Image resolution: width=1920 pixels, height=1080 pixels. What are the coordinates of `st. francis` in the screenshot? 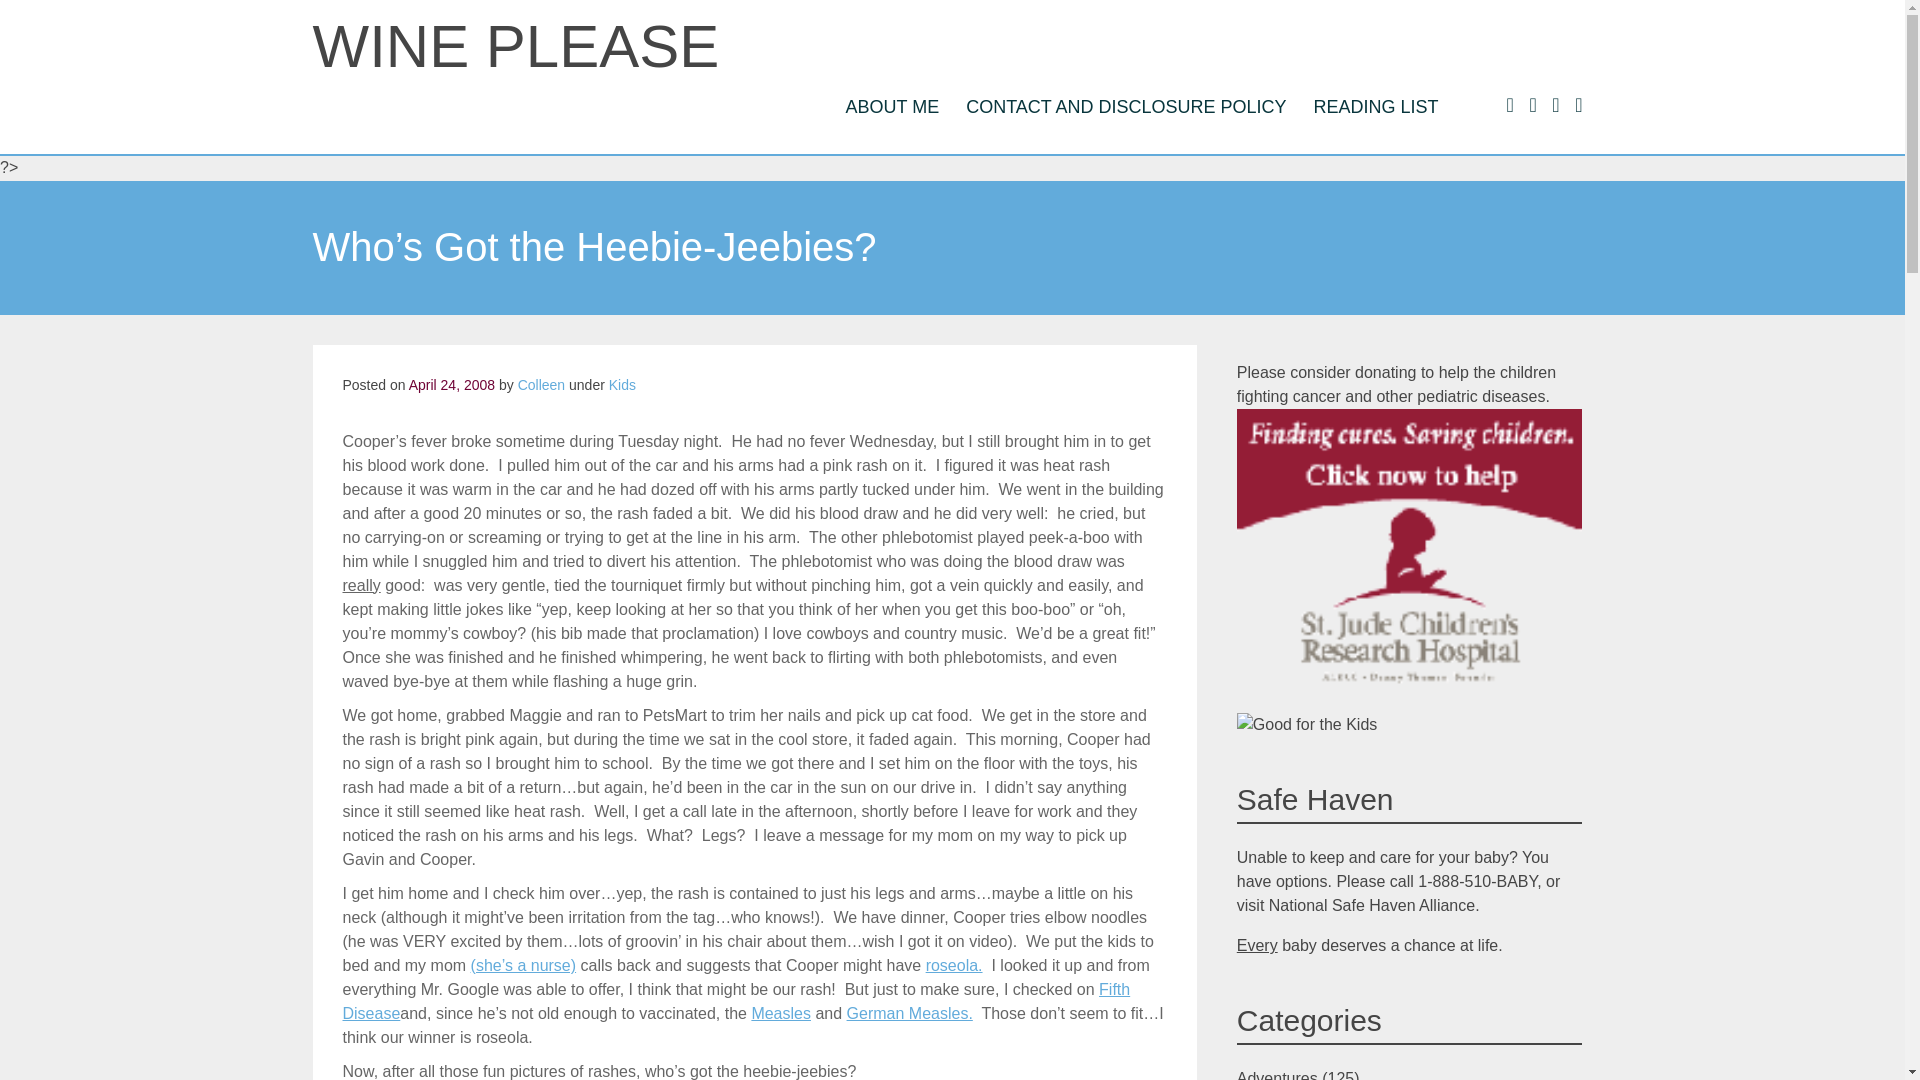 It's located at (524, 965).